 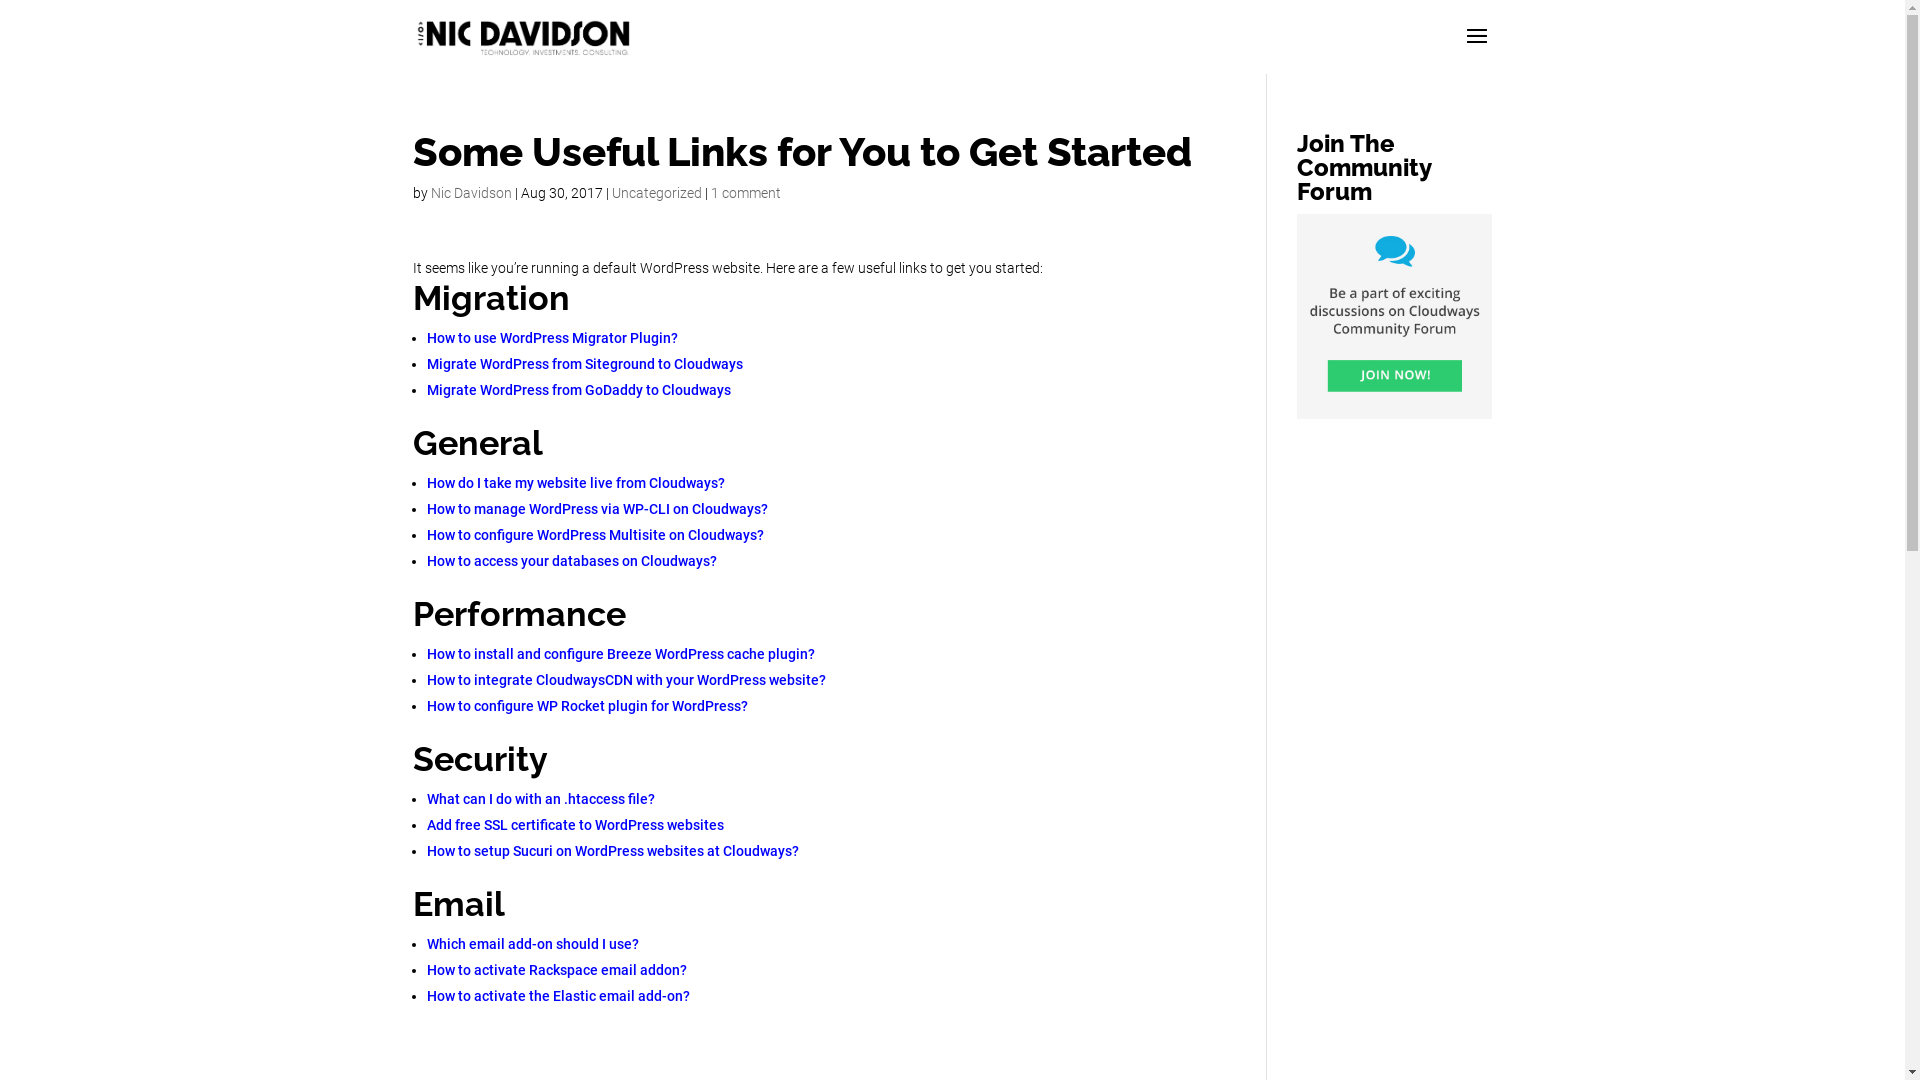 What do you see at coordinates (626, 680) in the screenshot?
I see `How to integrate CloudwaysCDN with your WordPress website?` at bounding box center [626, 680].